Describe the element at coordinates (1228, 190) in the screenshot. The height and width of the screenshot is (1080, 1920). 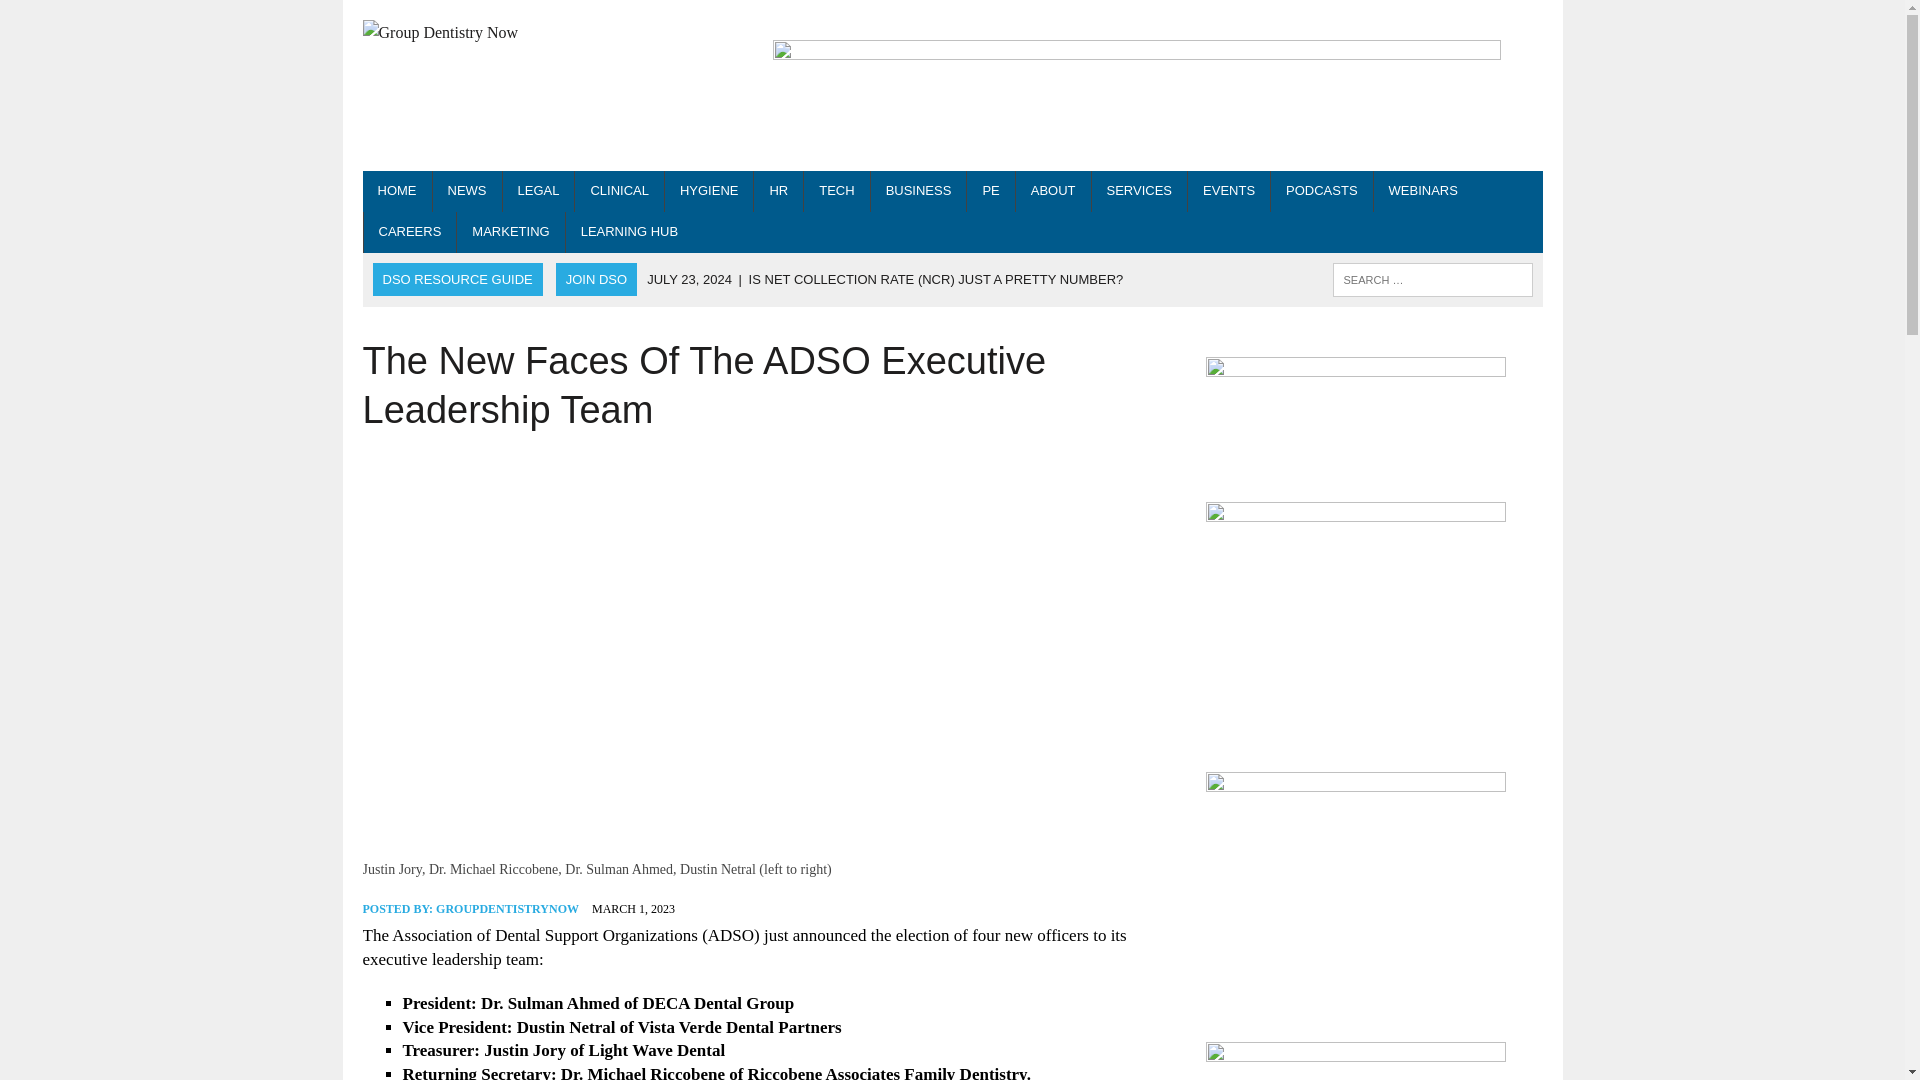
I see `EVENTS` at that location.